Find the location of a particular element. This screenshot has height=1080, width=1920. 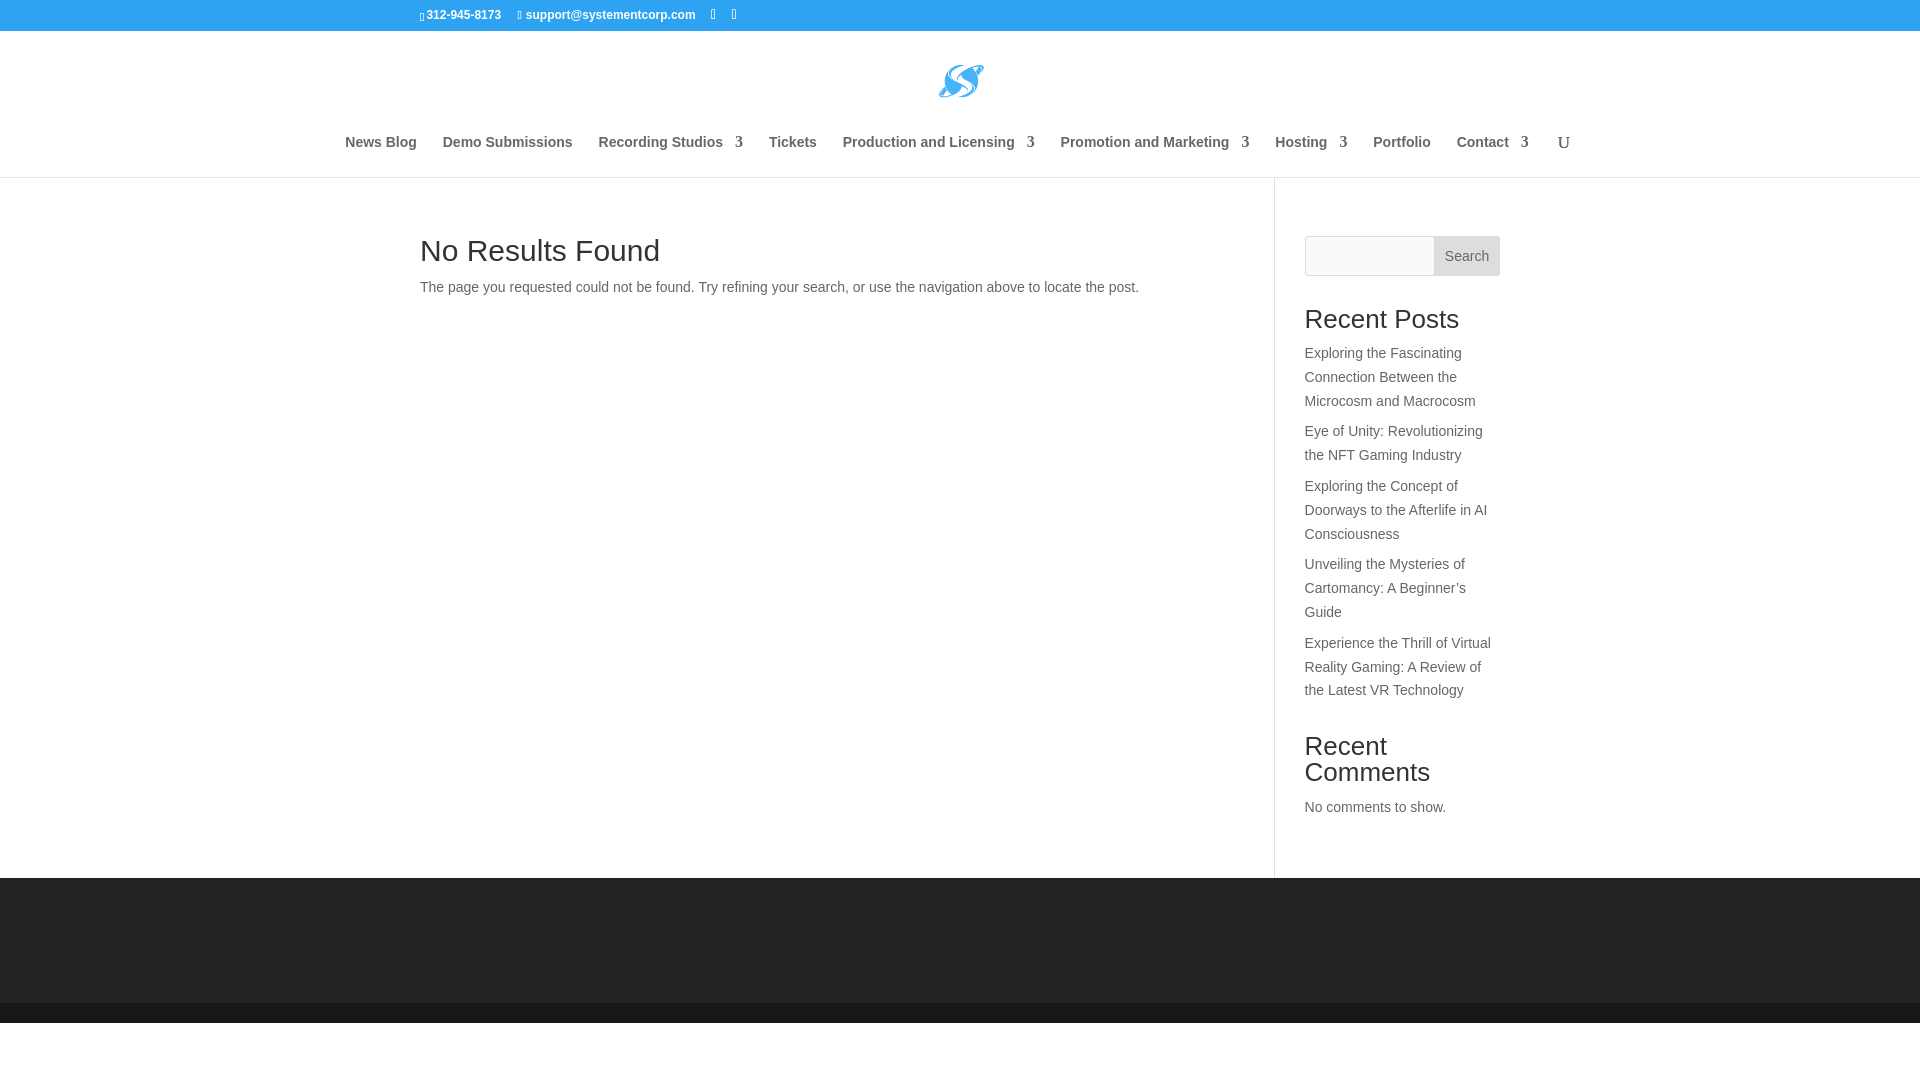

Hosting is located at coordinates (1310, 156).